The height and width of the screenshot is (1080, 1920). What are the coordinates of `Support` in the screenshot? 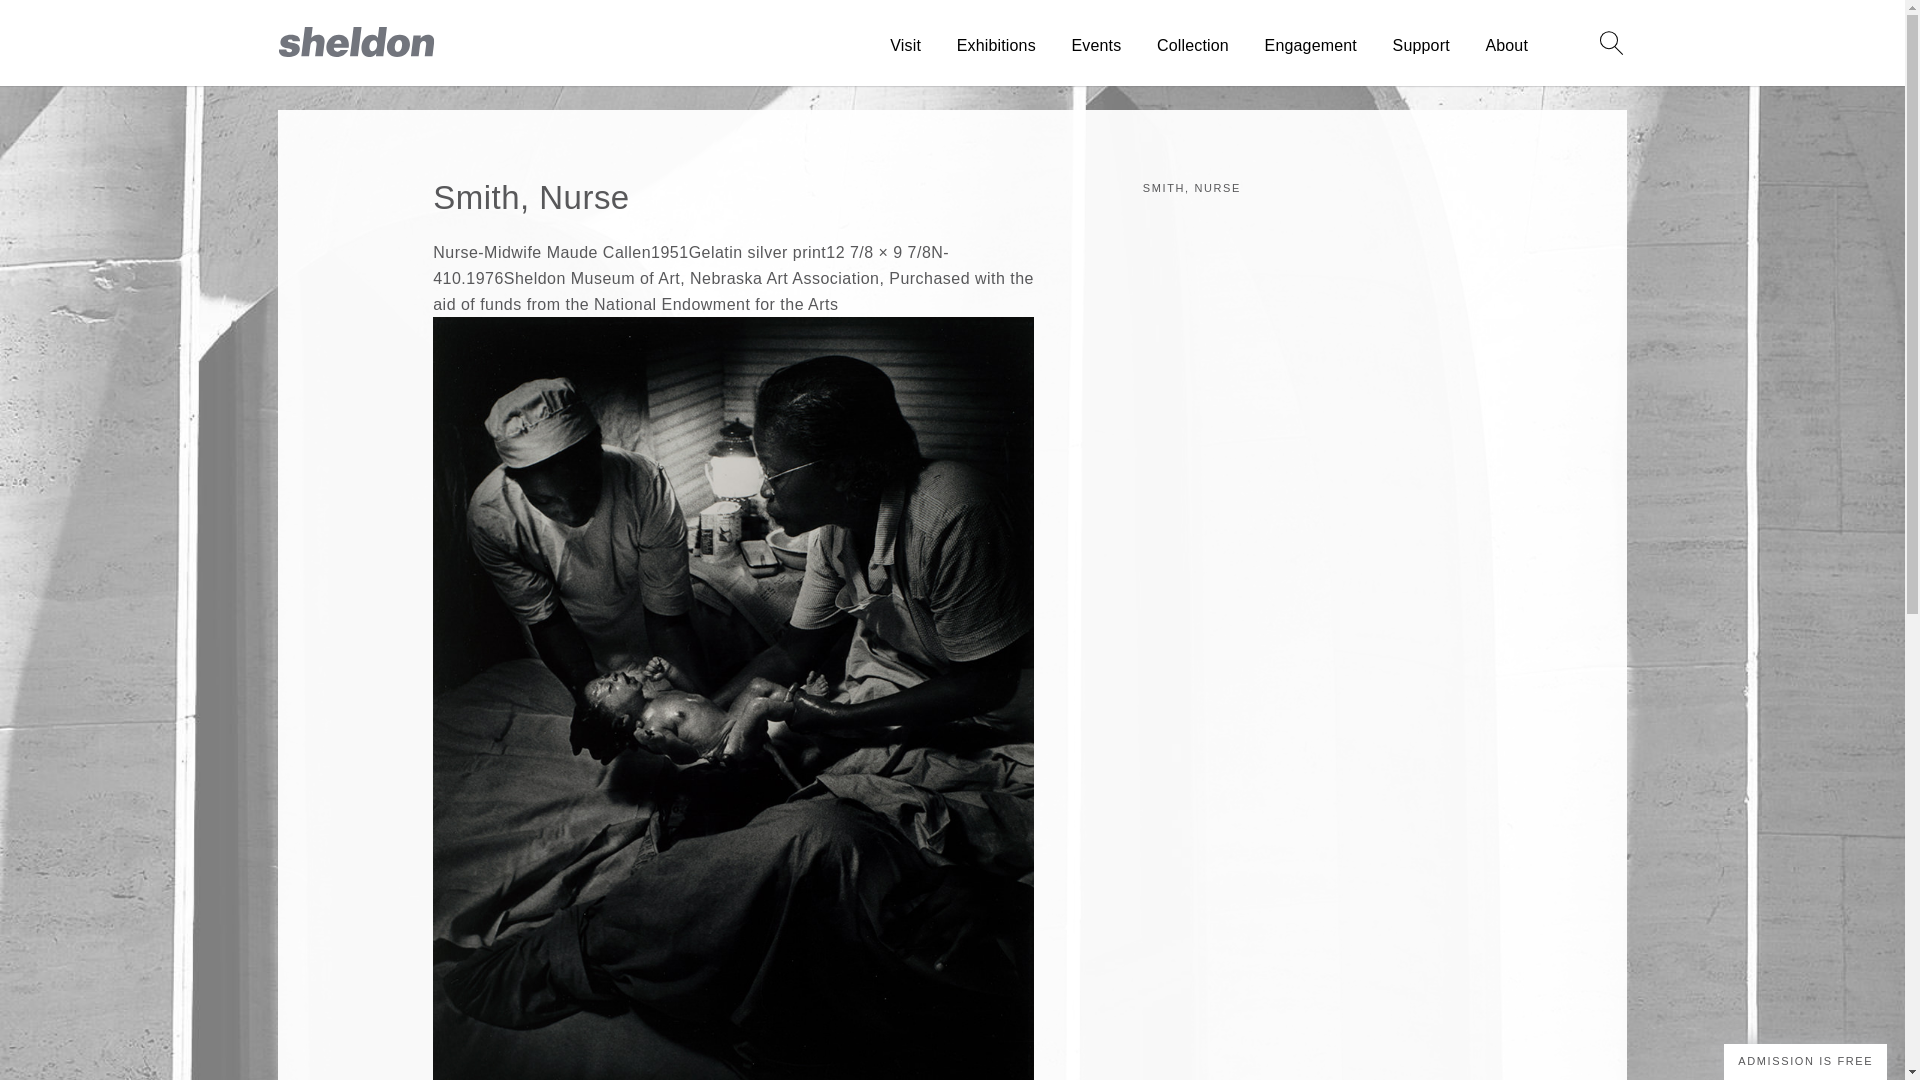 It's located at (1421, 46).